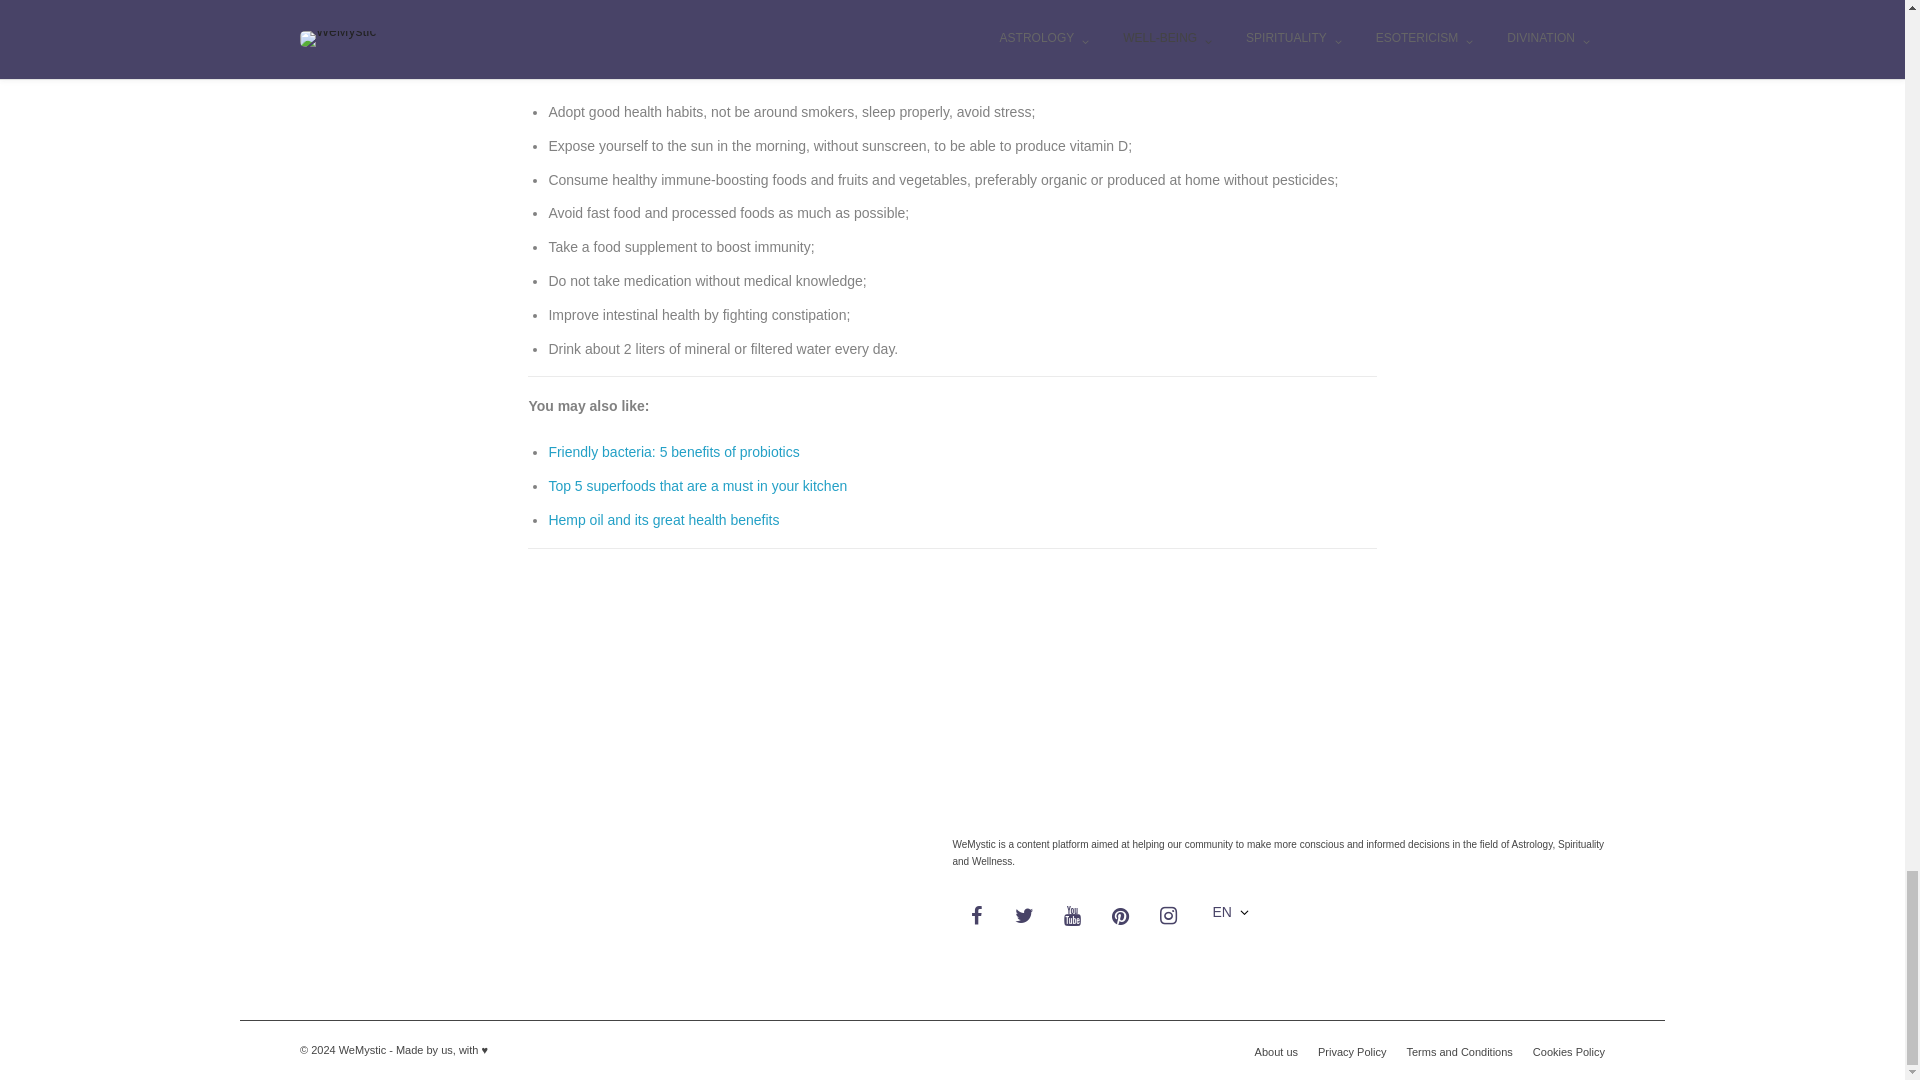 This screenshot has width=1920, height=1080. What do you see at coordinates (696, 486) in the screenshot?
I see `Top 5 superfoods that are a must in your kitchen` at bounding box center [696, 486].